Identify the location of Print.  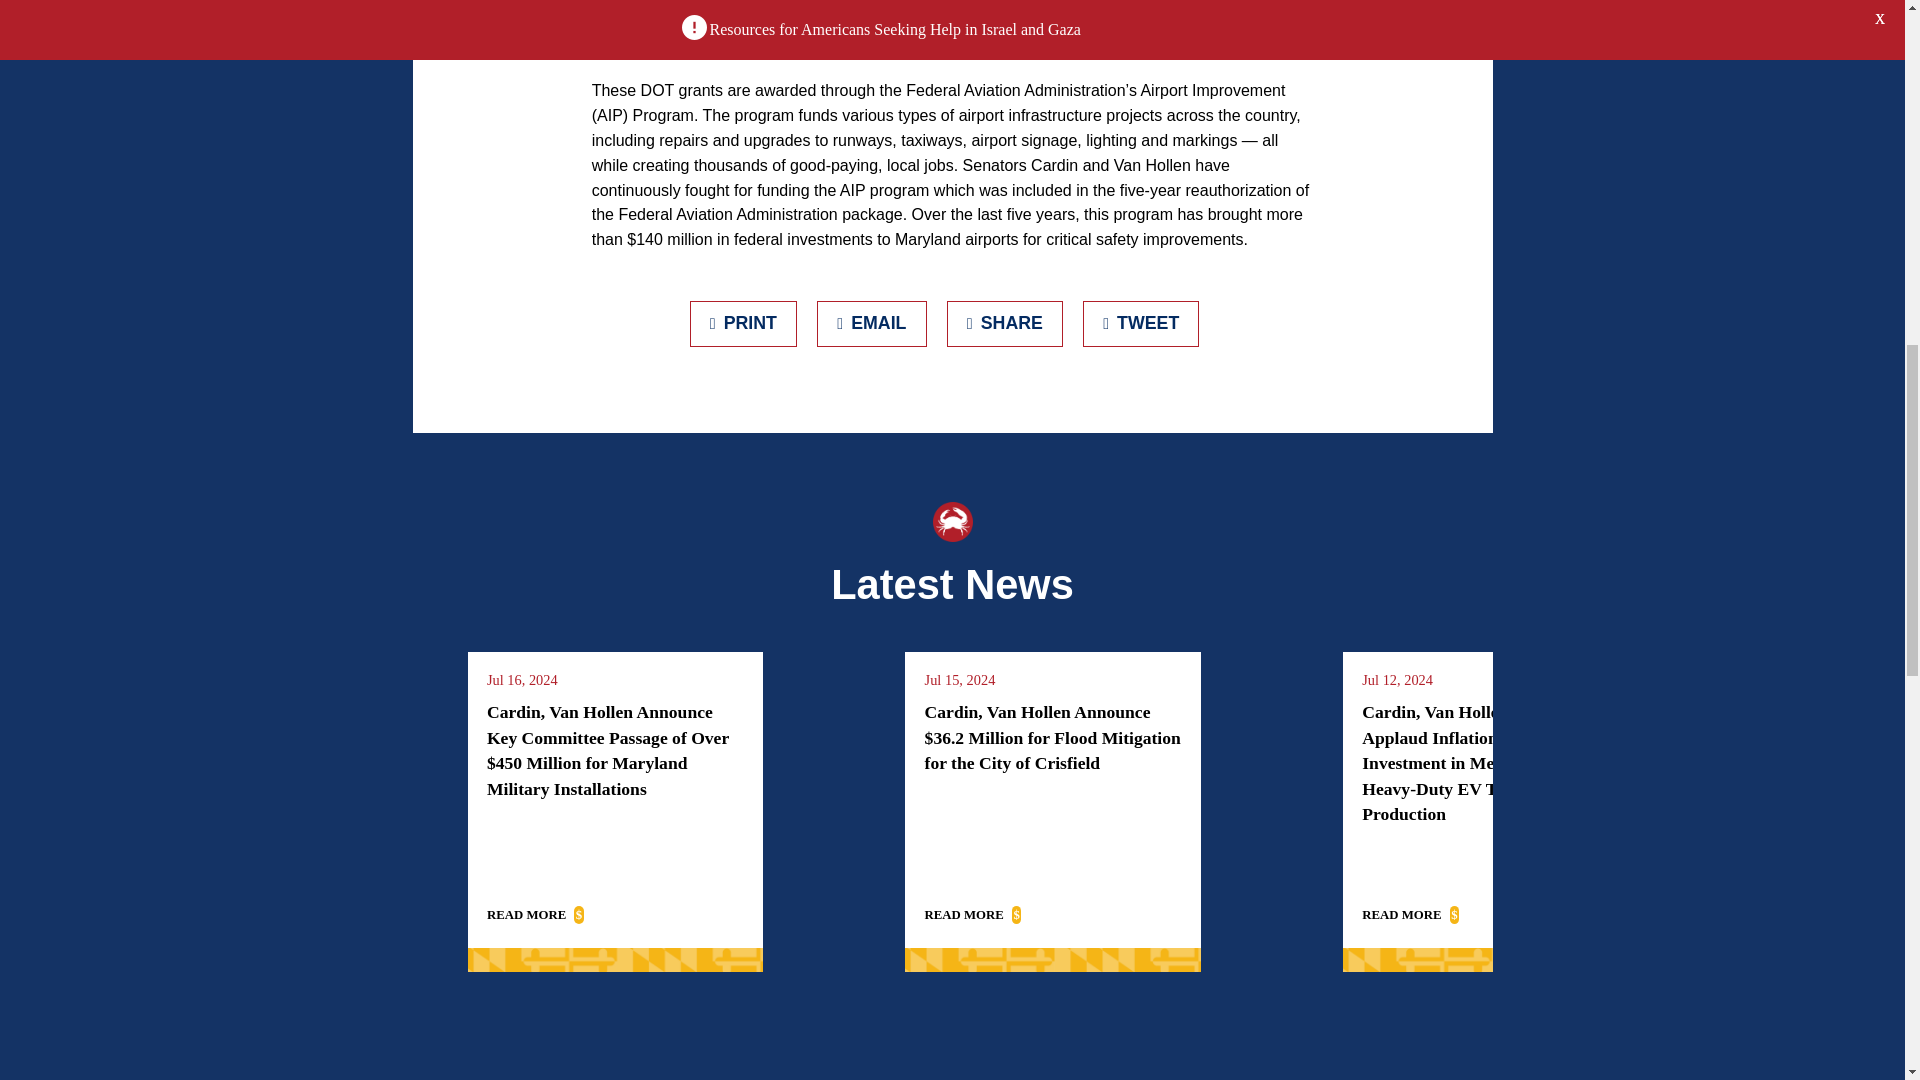
(744, 324).